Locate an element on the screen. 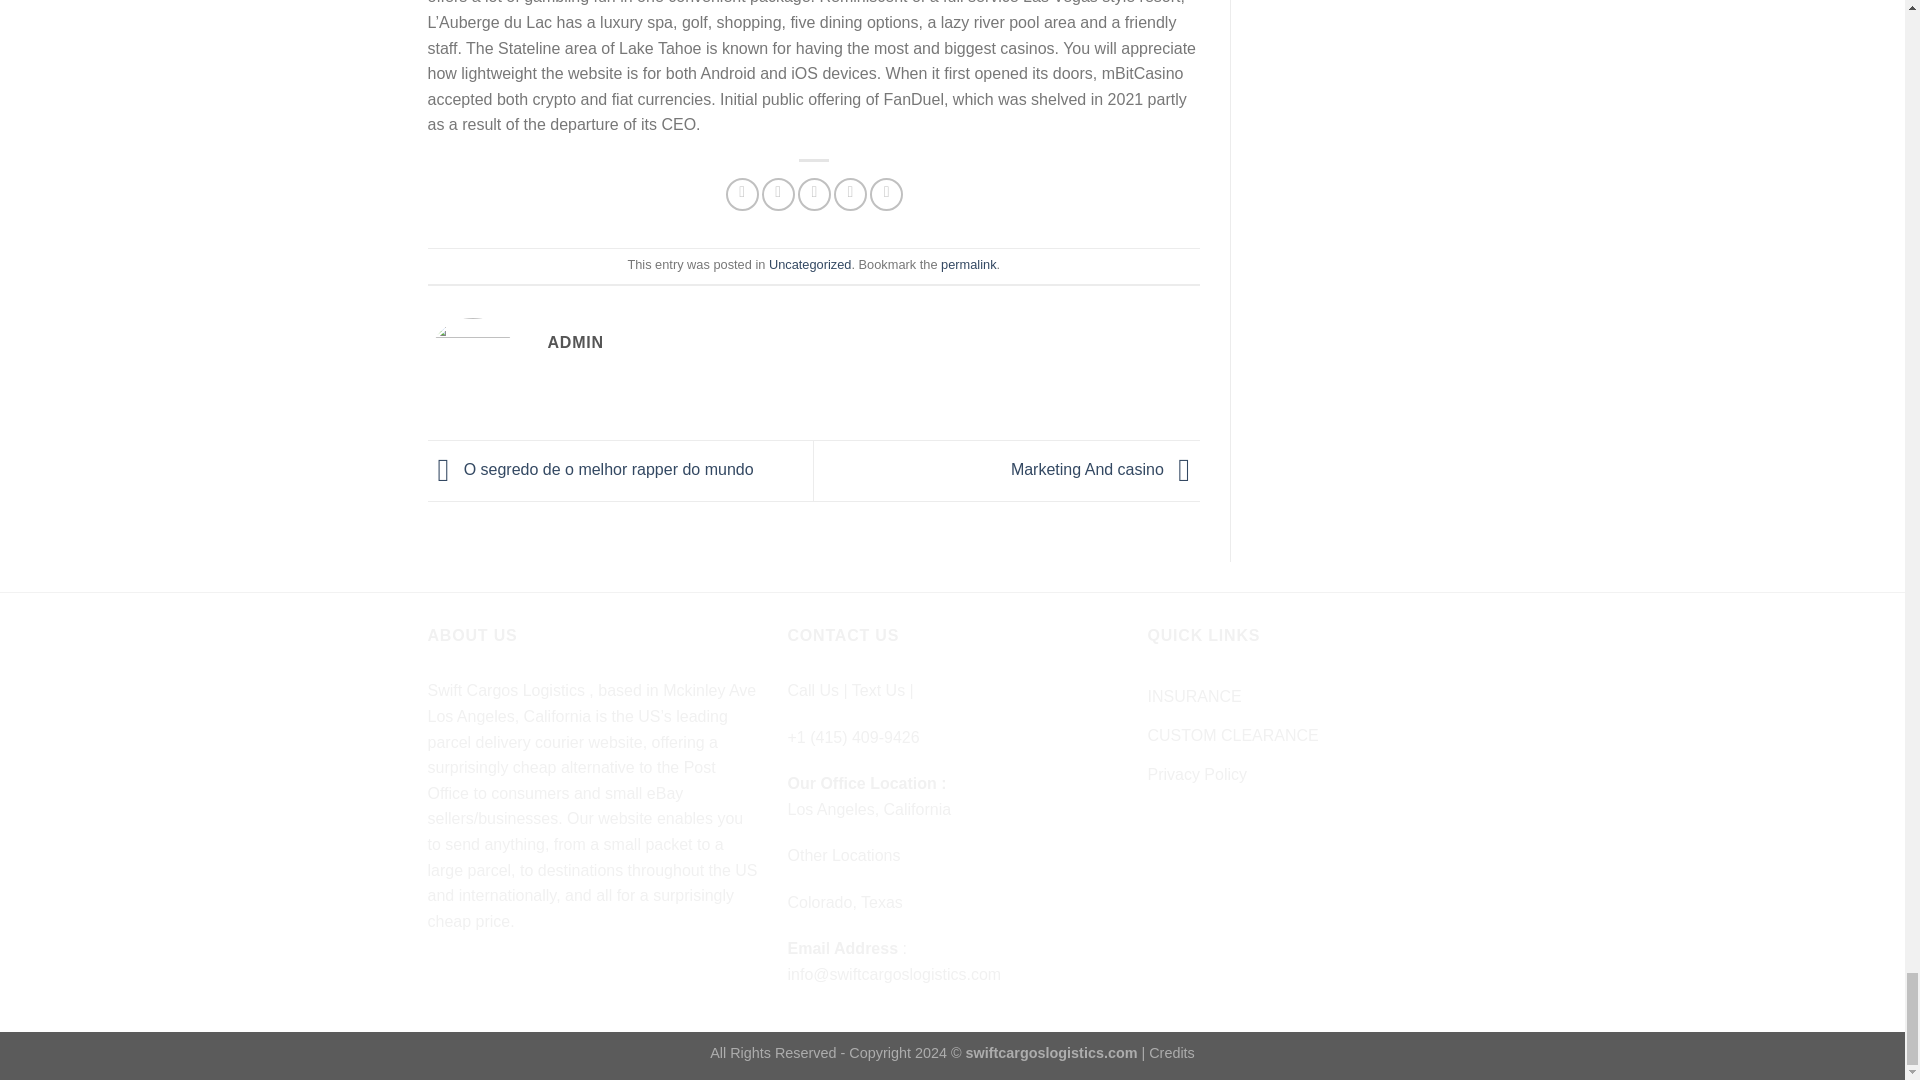  permalink is located at coordinates (968, 264).